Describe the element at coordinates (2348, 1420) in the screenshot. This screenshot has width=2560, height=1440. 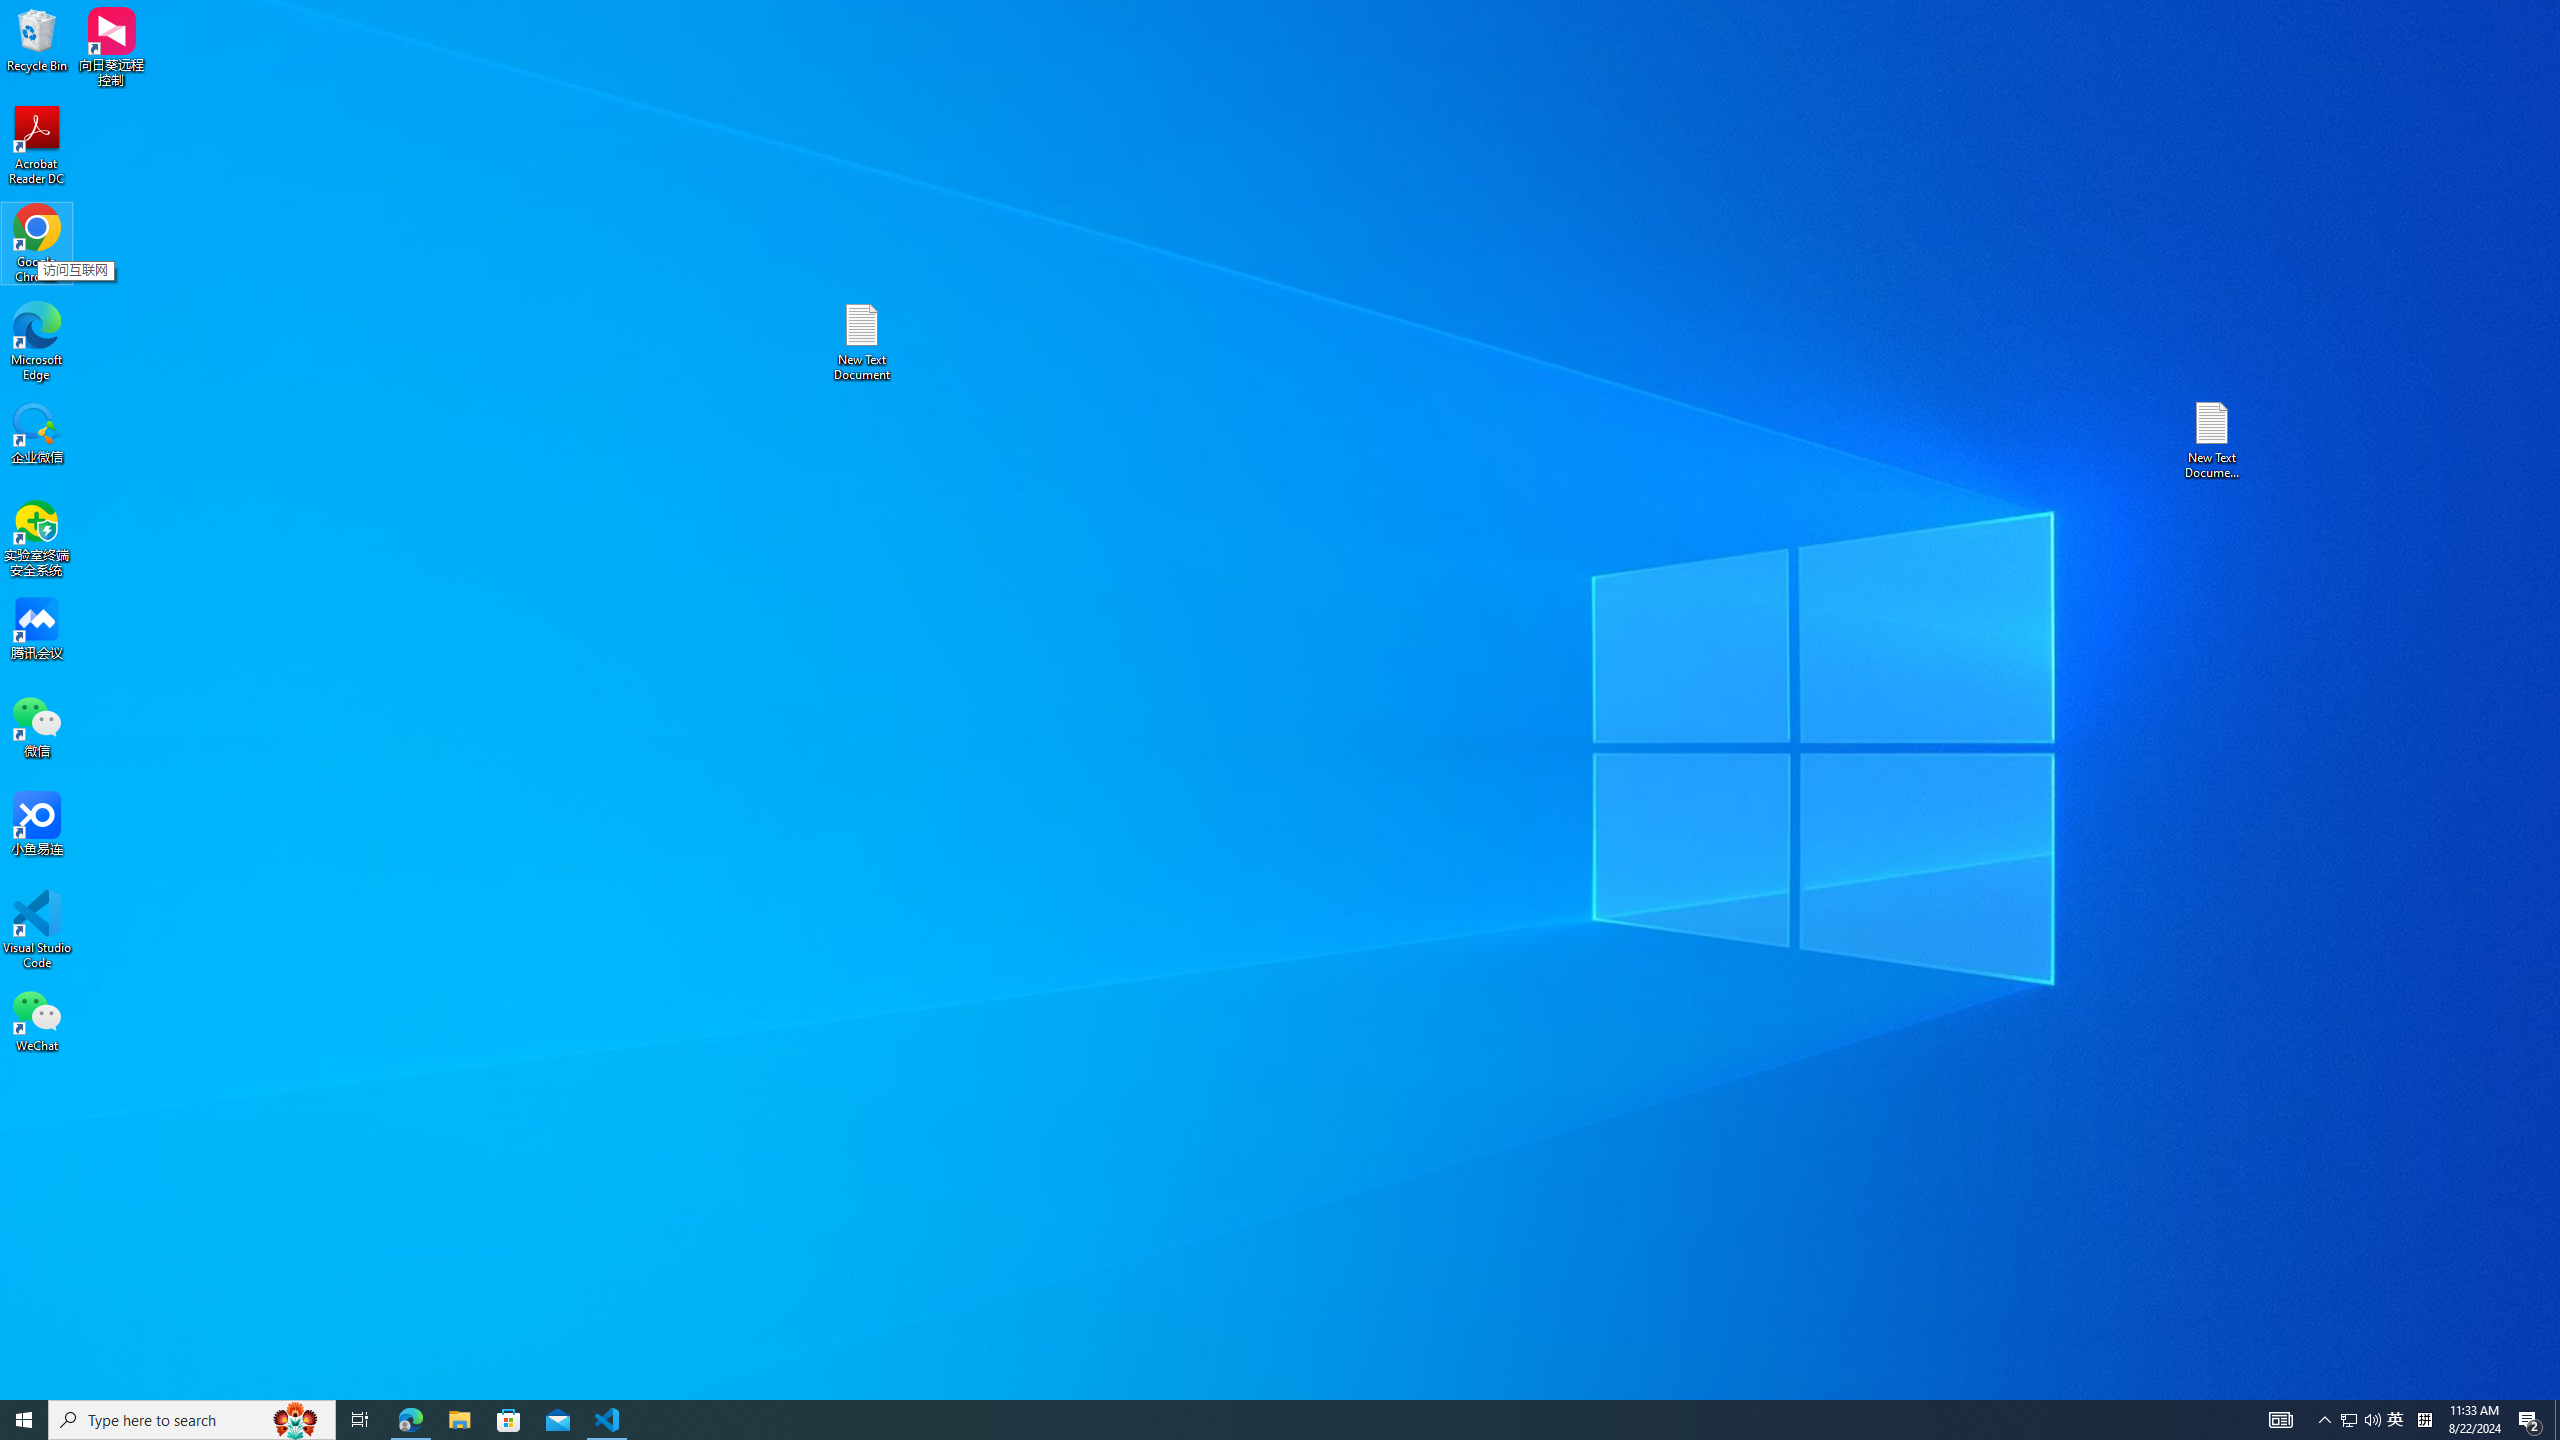
I see `Running applications` at that location.